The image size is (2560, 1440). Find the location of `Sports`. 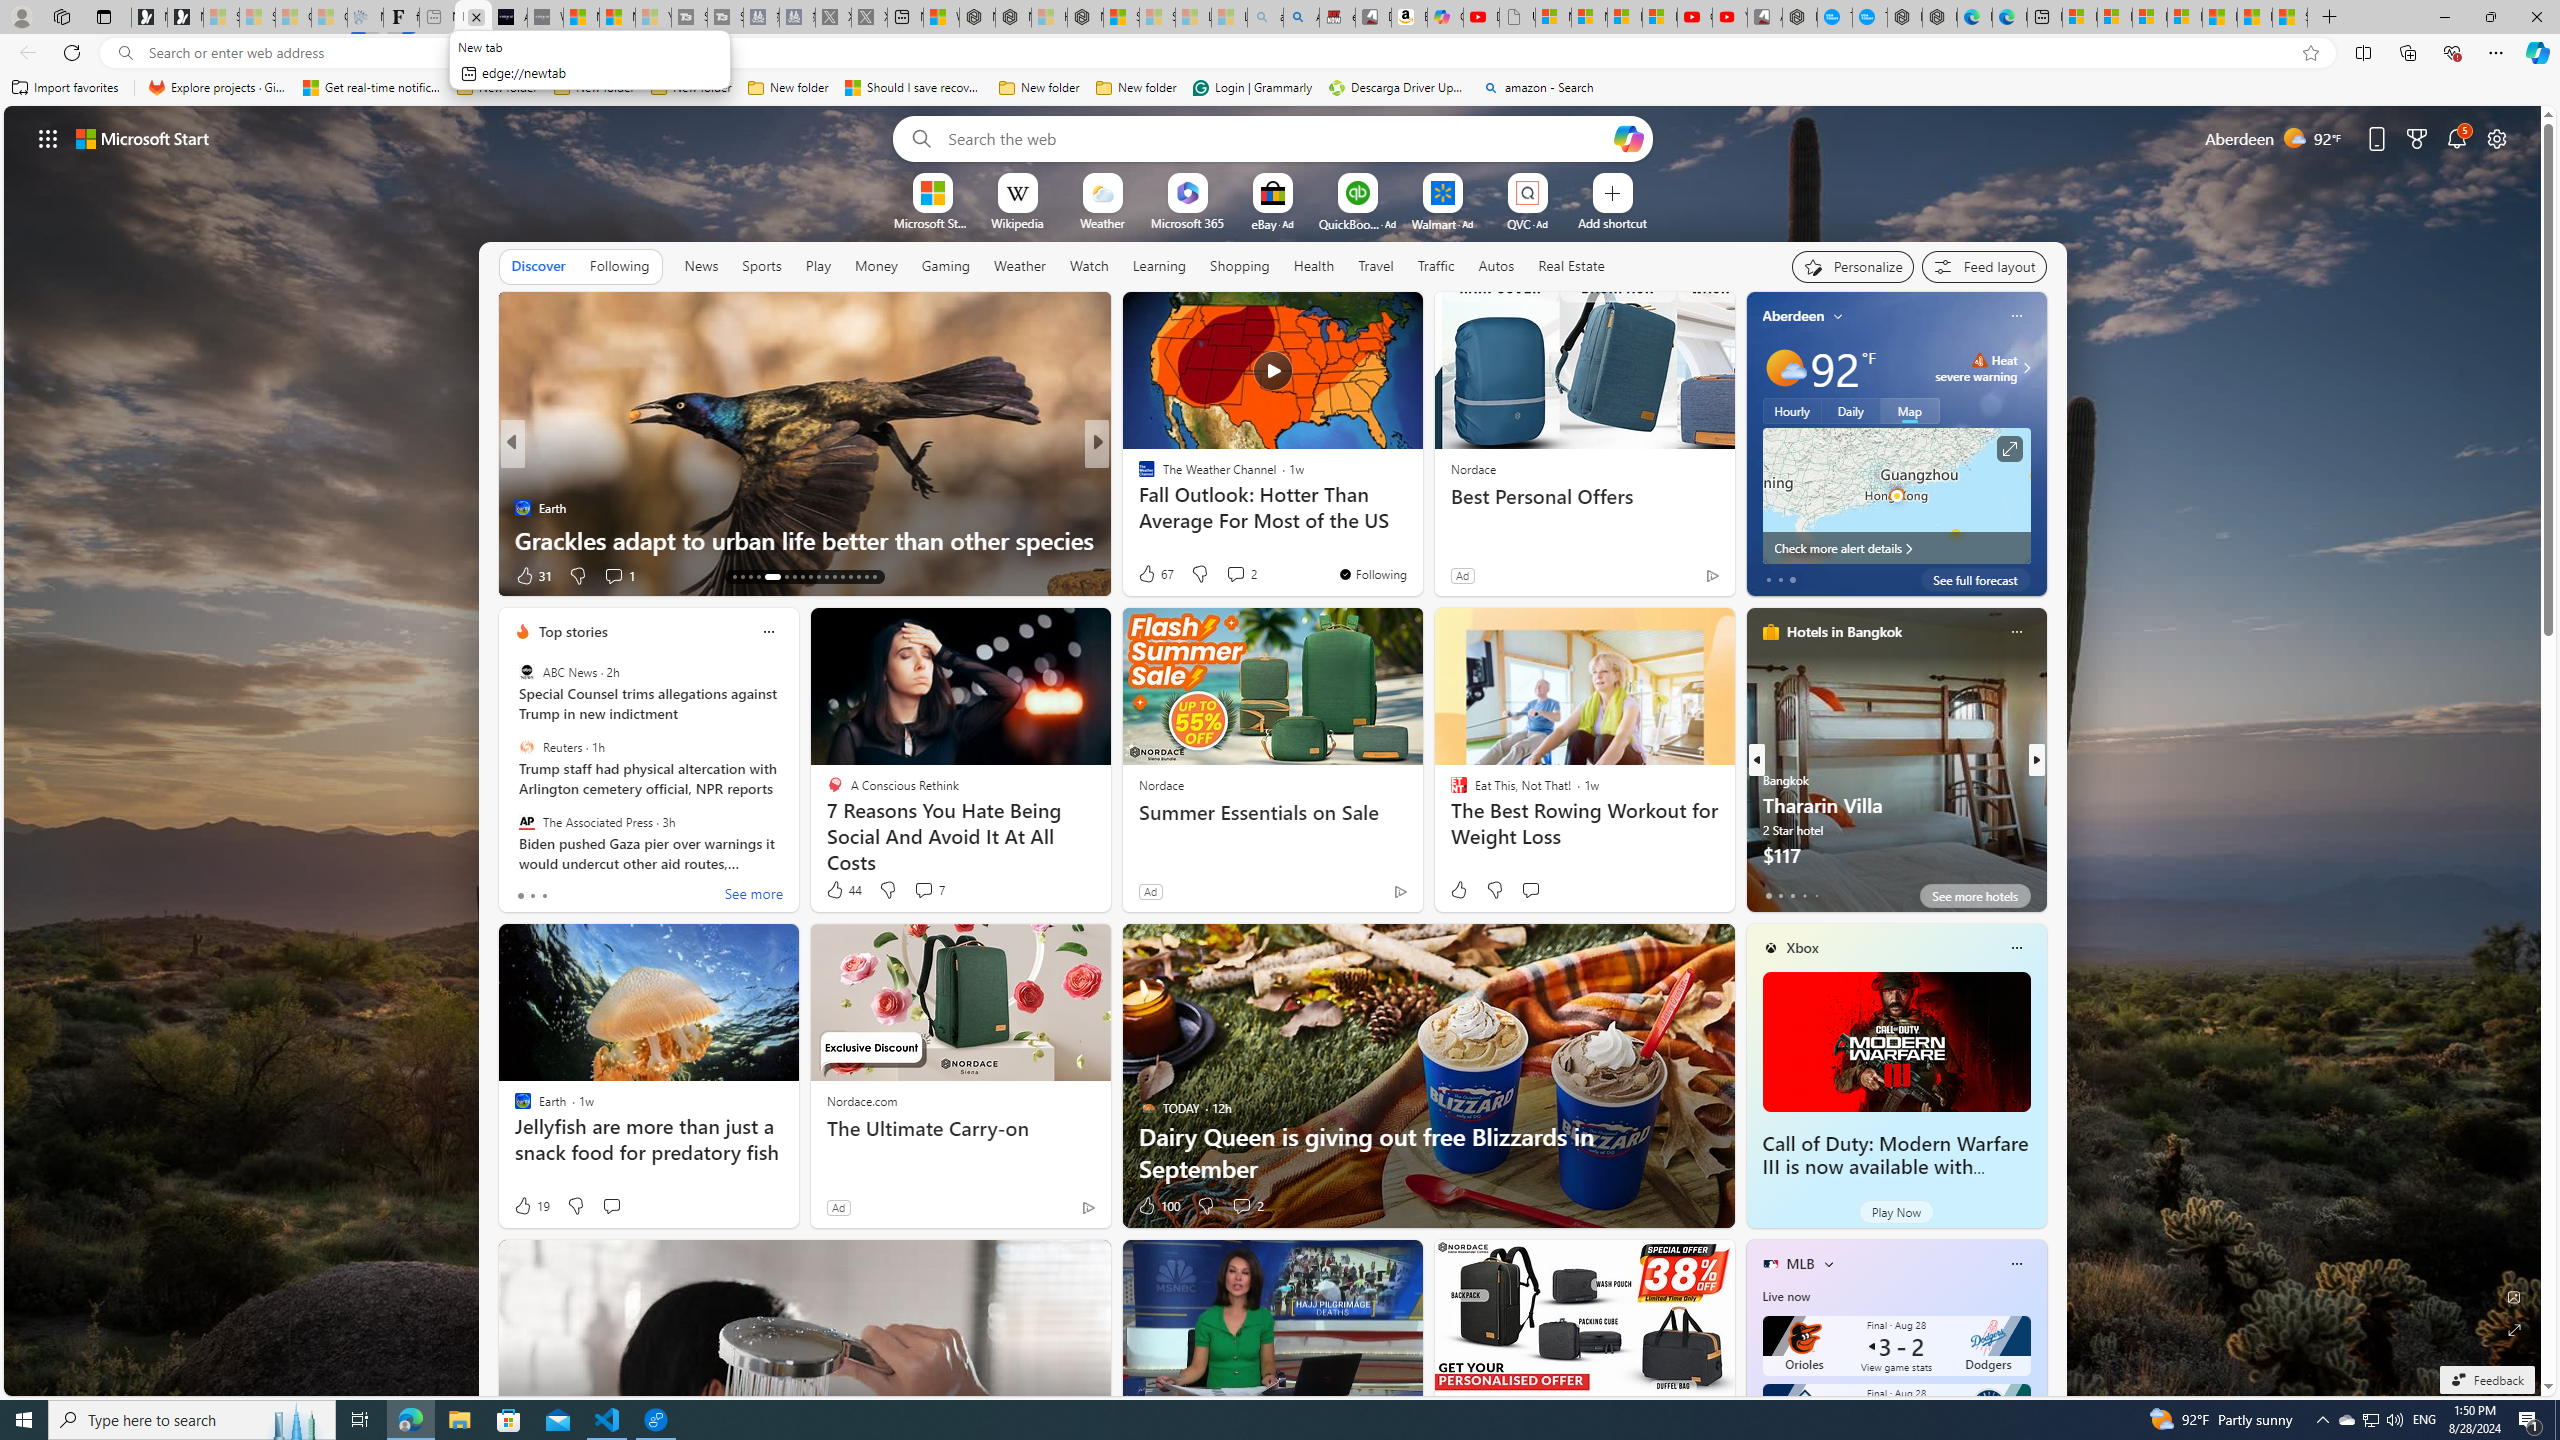

Sports is located at coordinates (761, 266).